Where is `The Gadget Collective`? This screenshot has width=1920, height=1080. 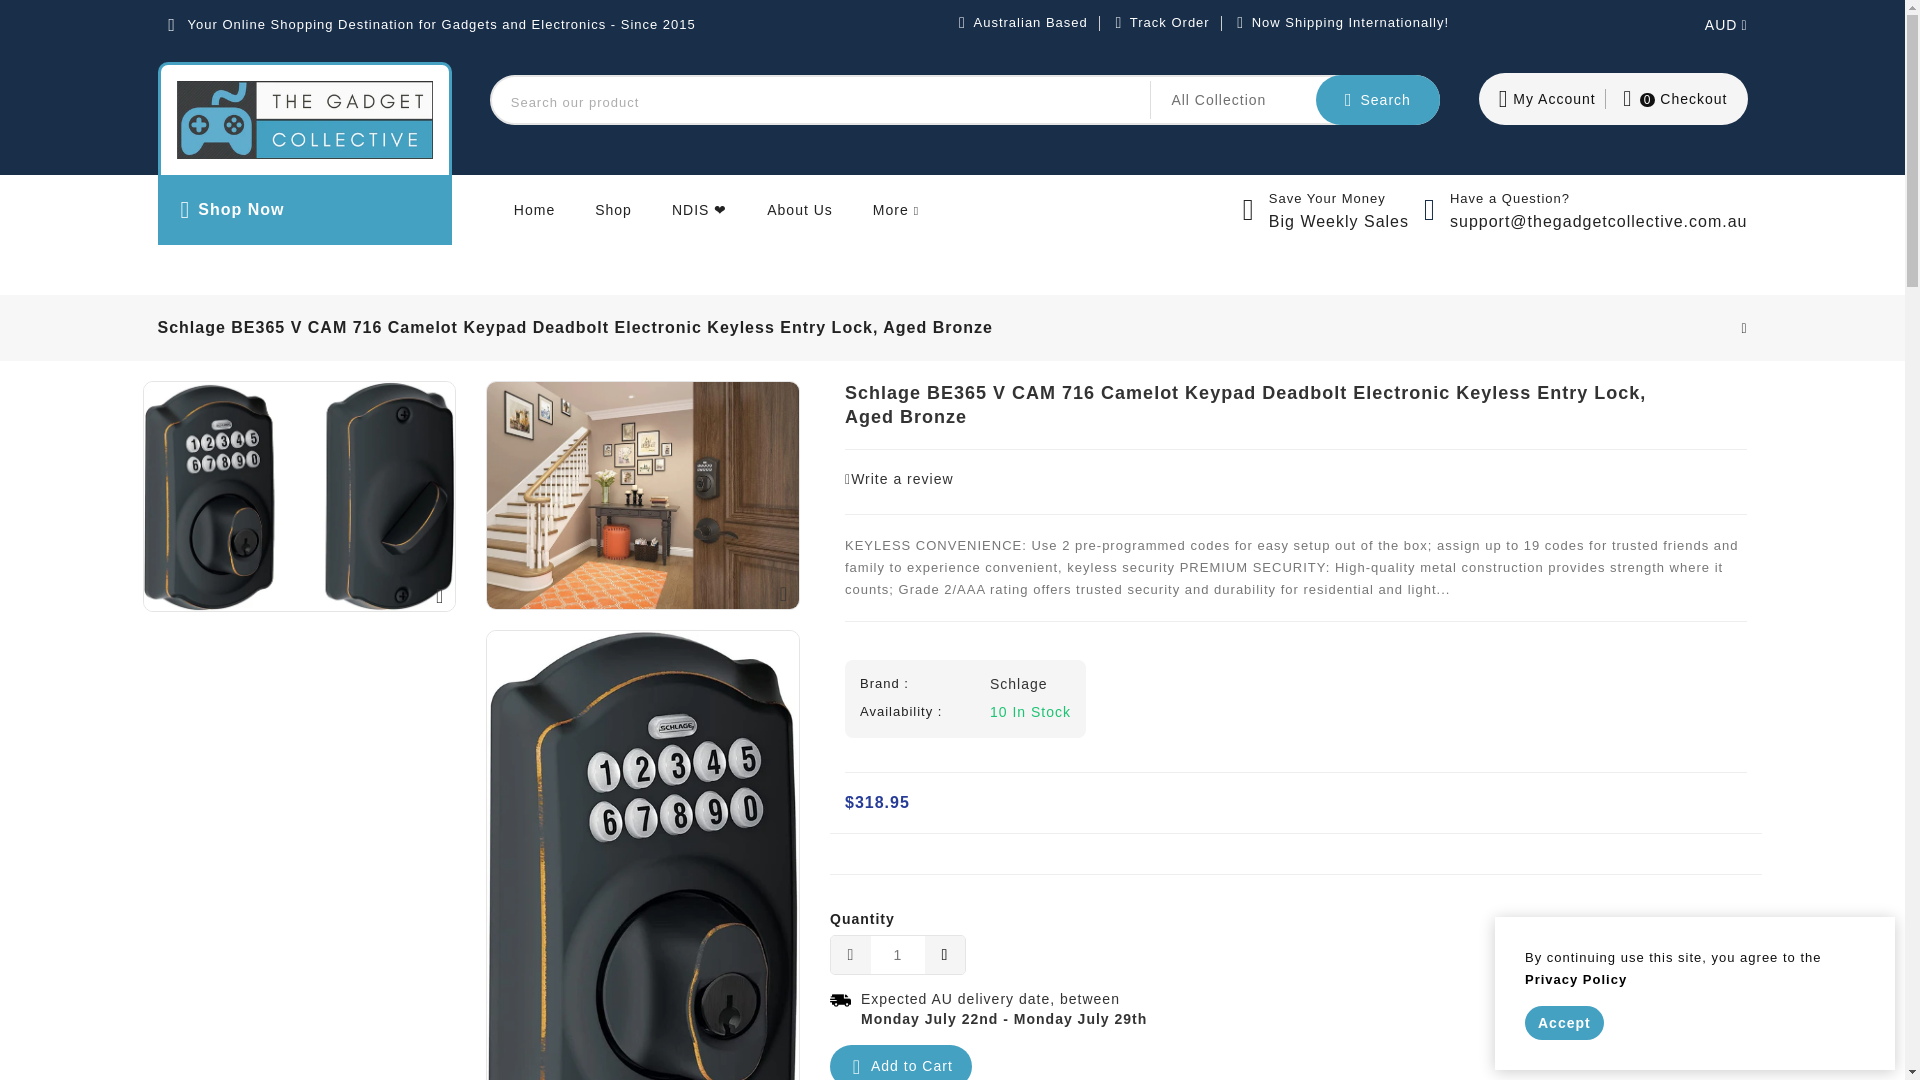 The Gadget Collective is located at coordinates (304, 120).